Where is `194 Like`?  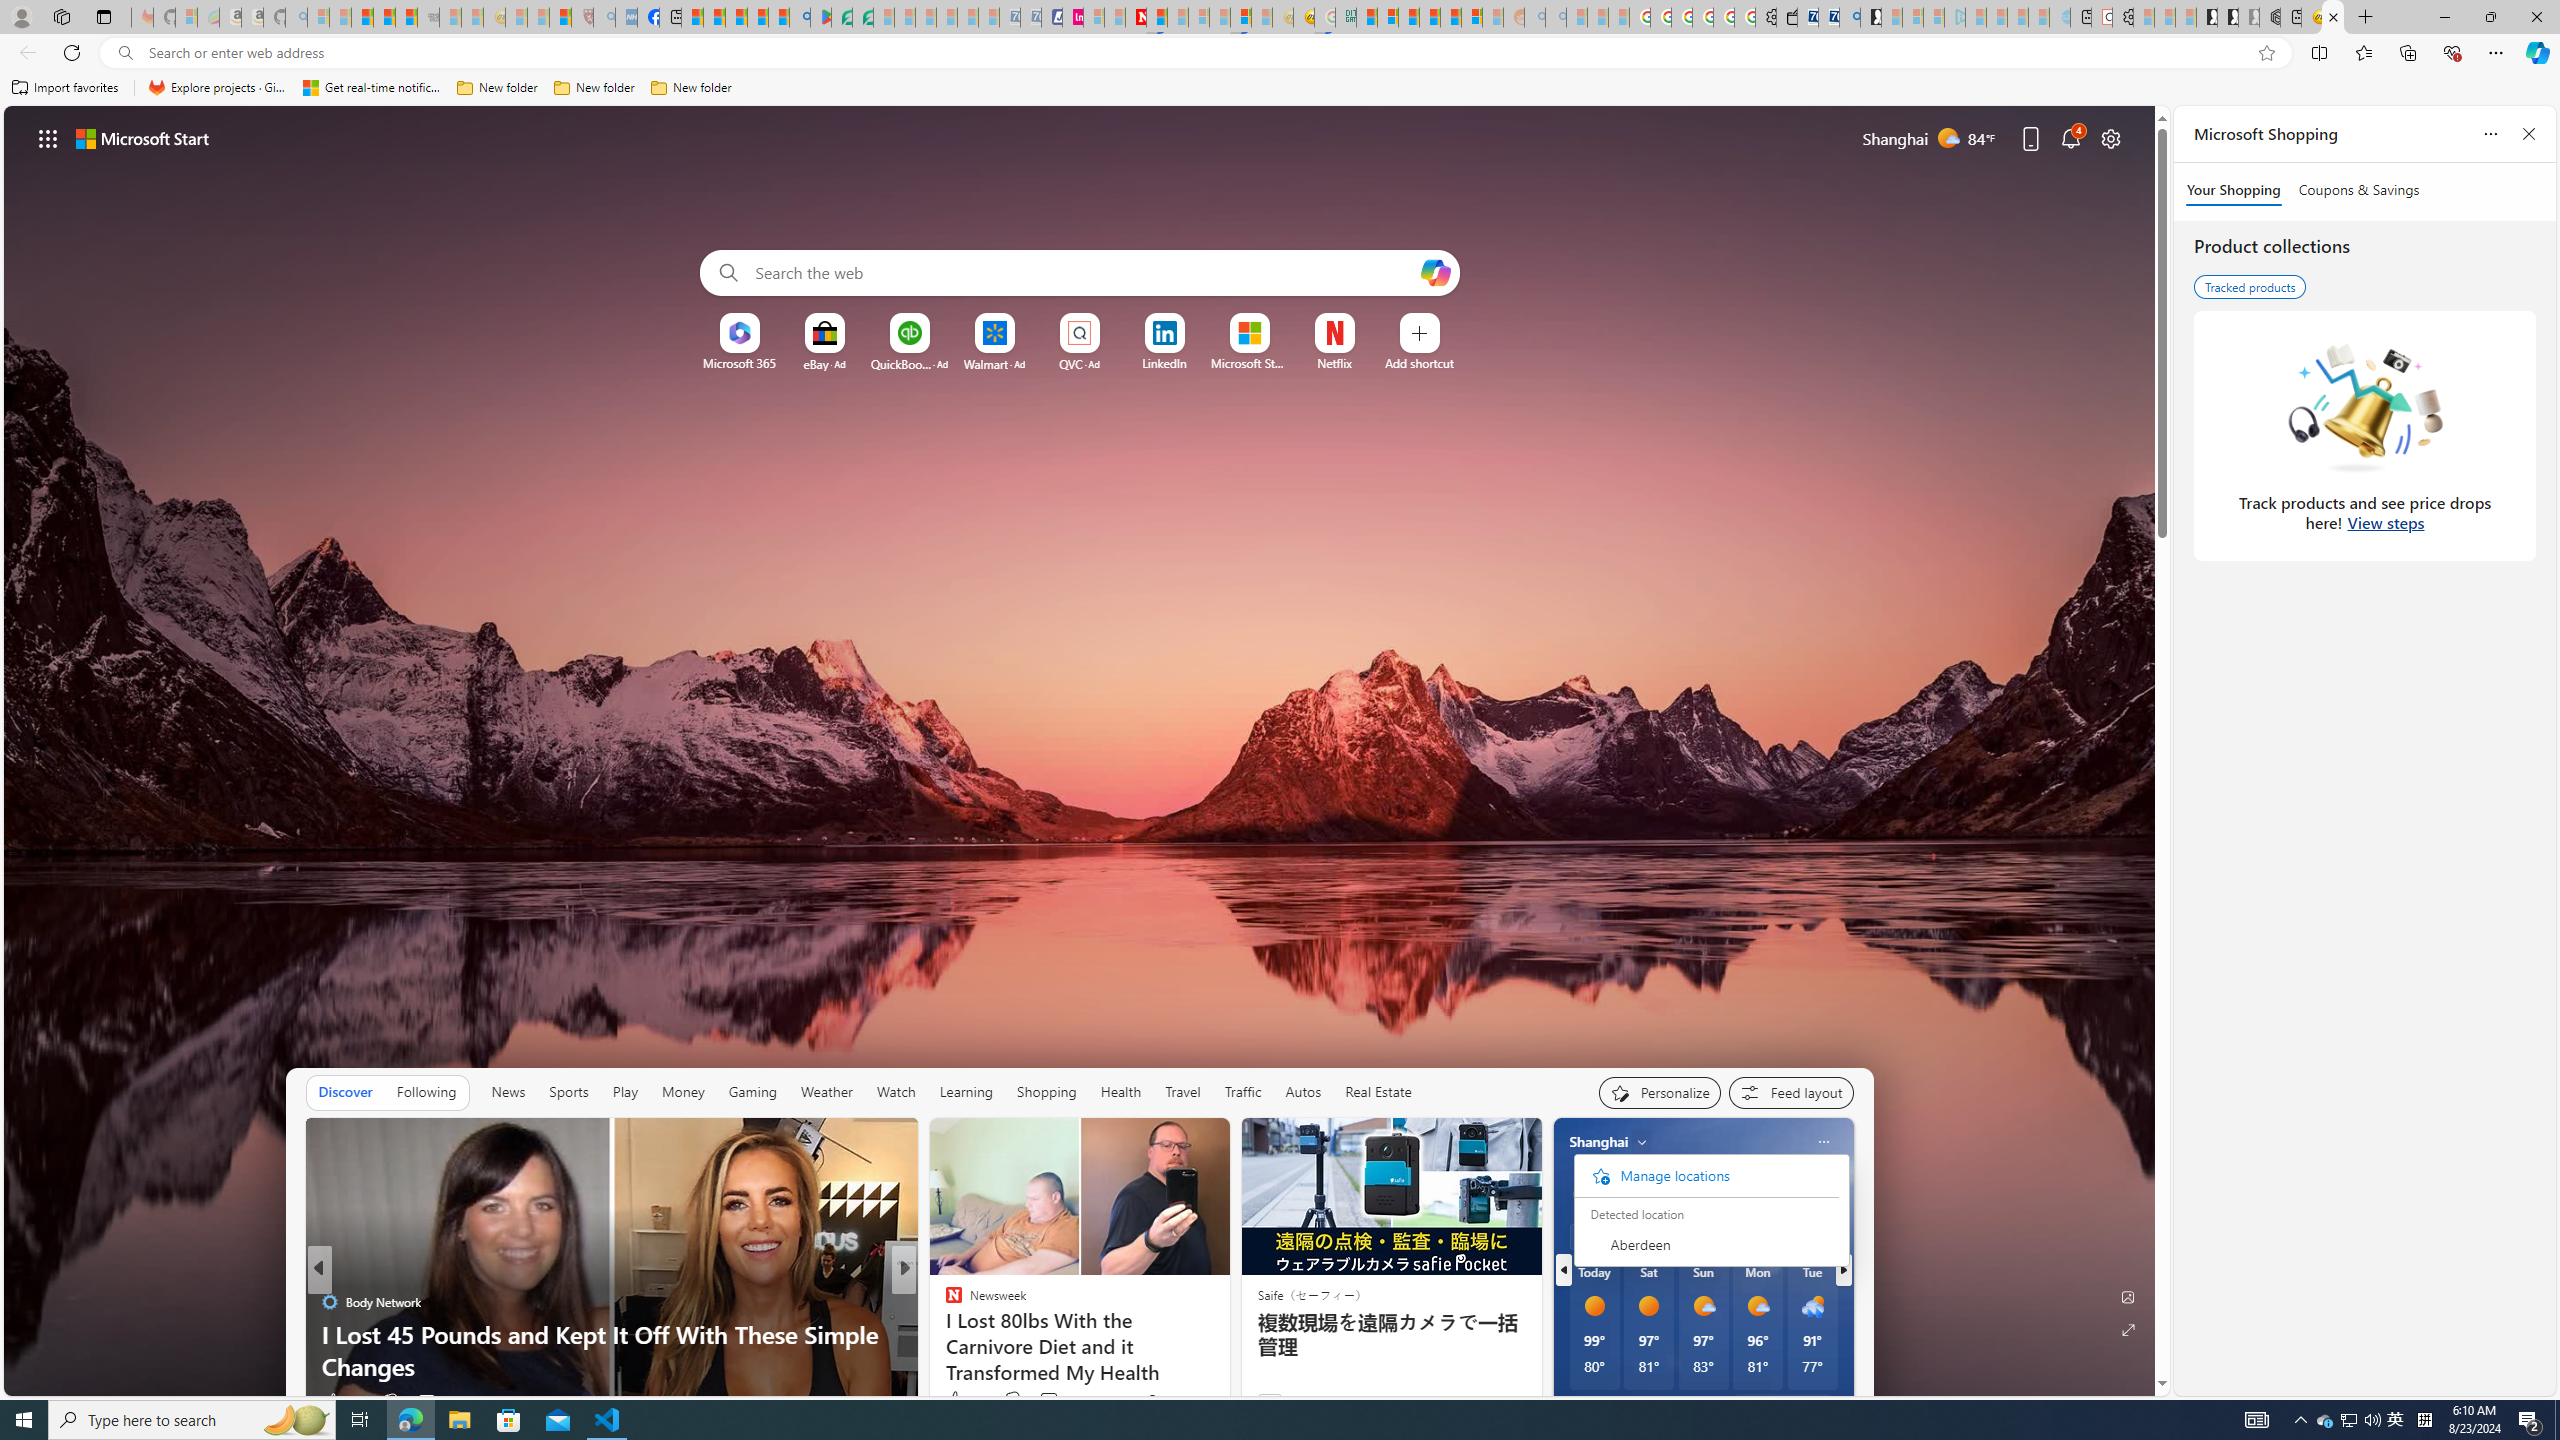
194 Like is located at coordinates (342, 1400).